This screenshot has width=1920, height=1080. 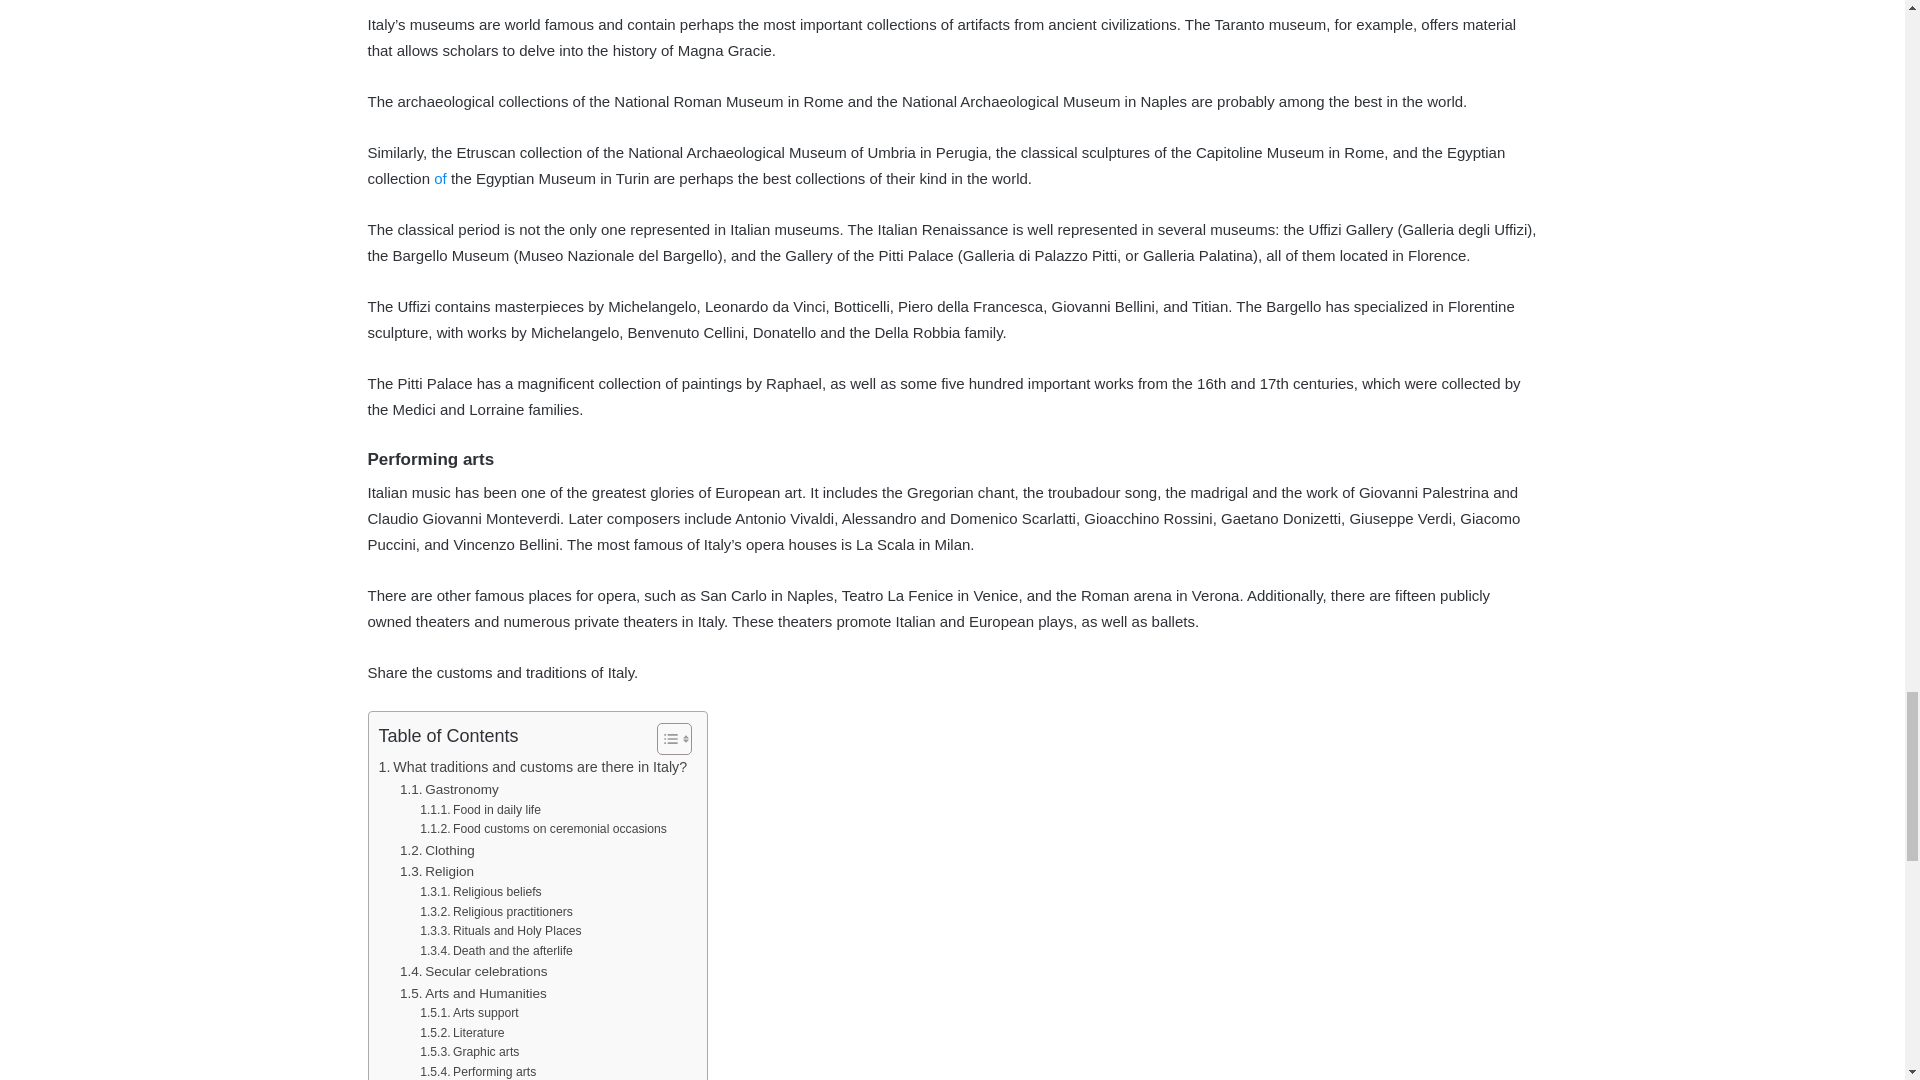 I want to click on Rituals and Holy Places, so click(x=500, y=932).